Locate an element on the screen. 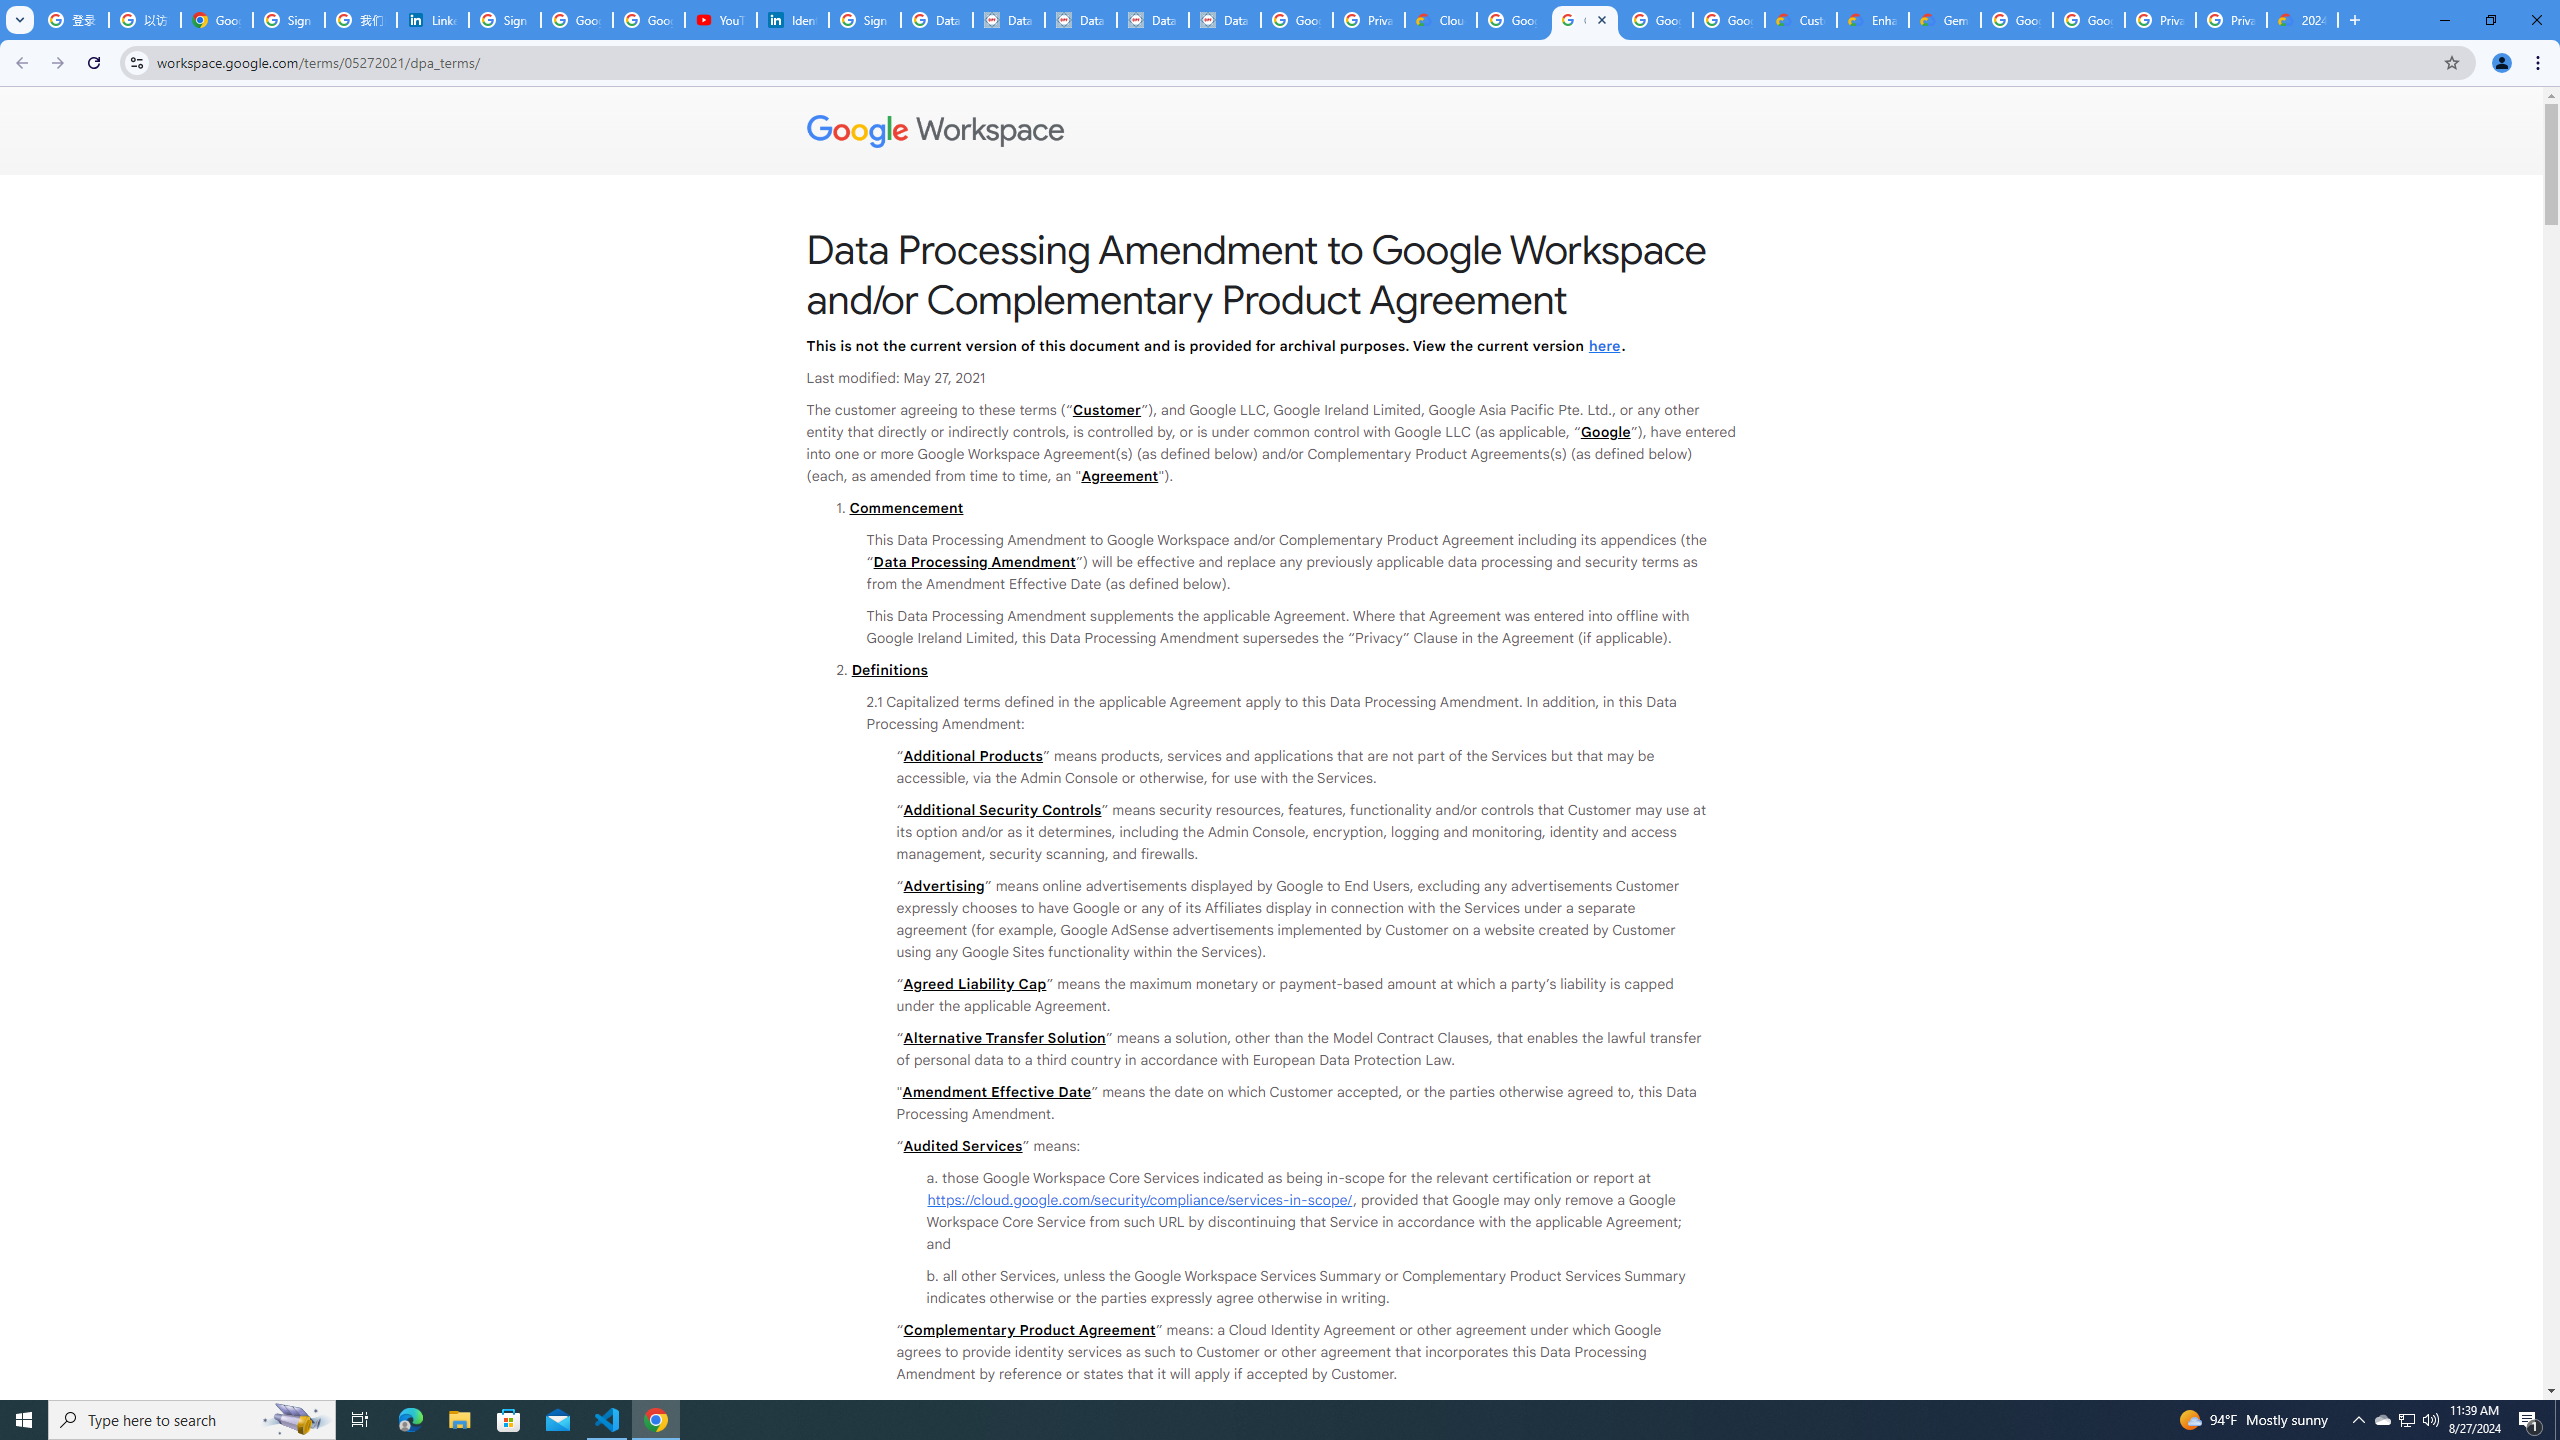 Image resolution: width=2560 pixels, height=1440 pixels. Cloud Data Processing Addendum | Google Cloud is located at coordinates (1440, 20).